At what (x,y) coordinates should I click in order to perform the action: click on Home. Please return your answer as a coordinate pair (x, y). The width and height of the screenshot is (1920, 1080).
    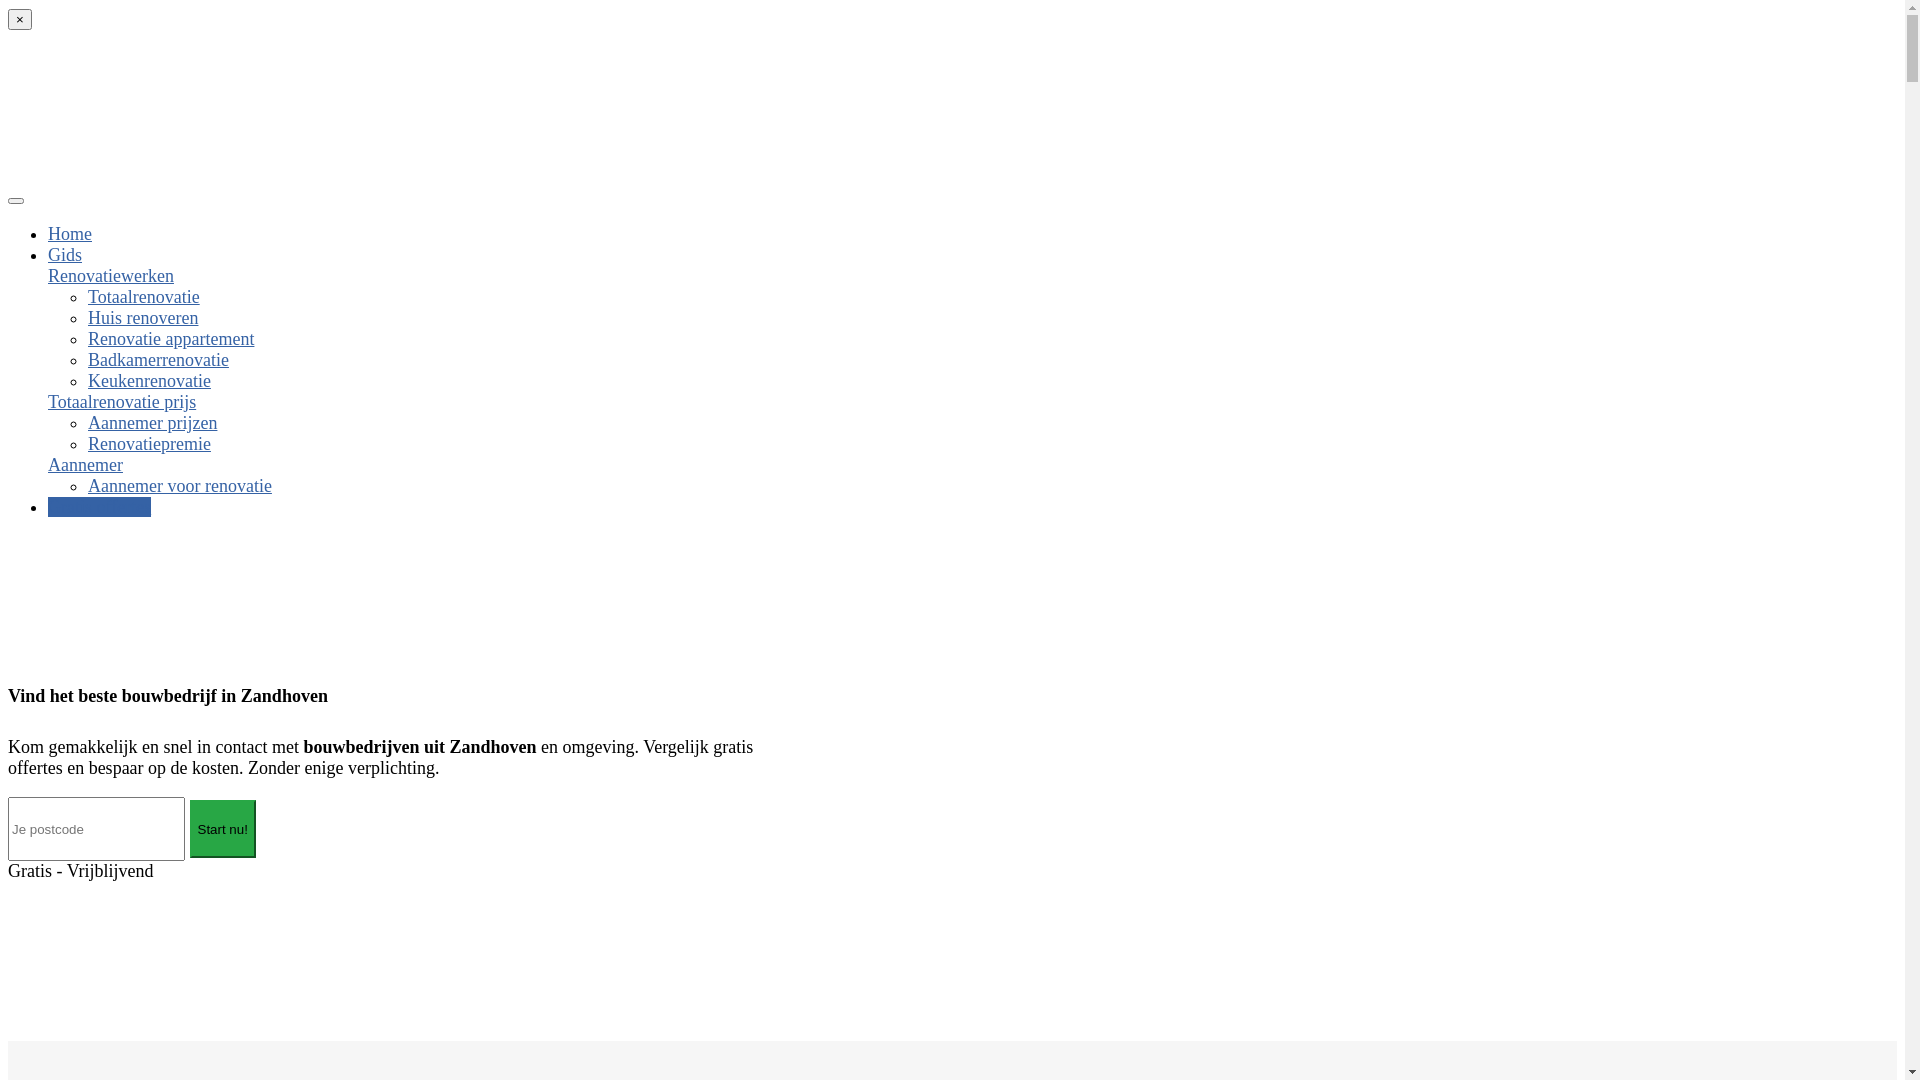
    Looking at the image, I should click on (70, 234).